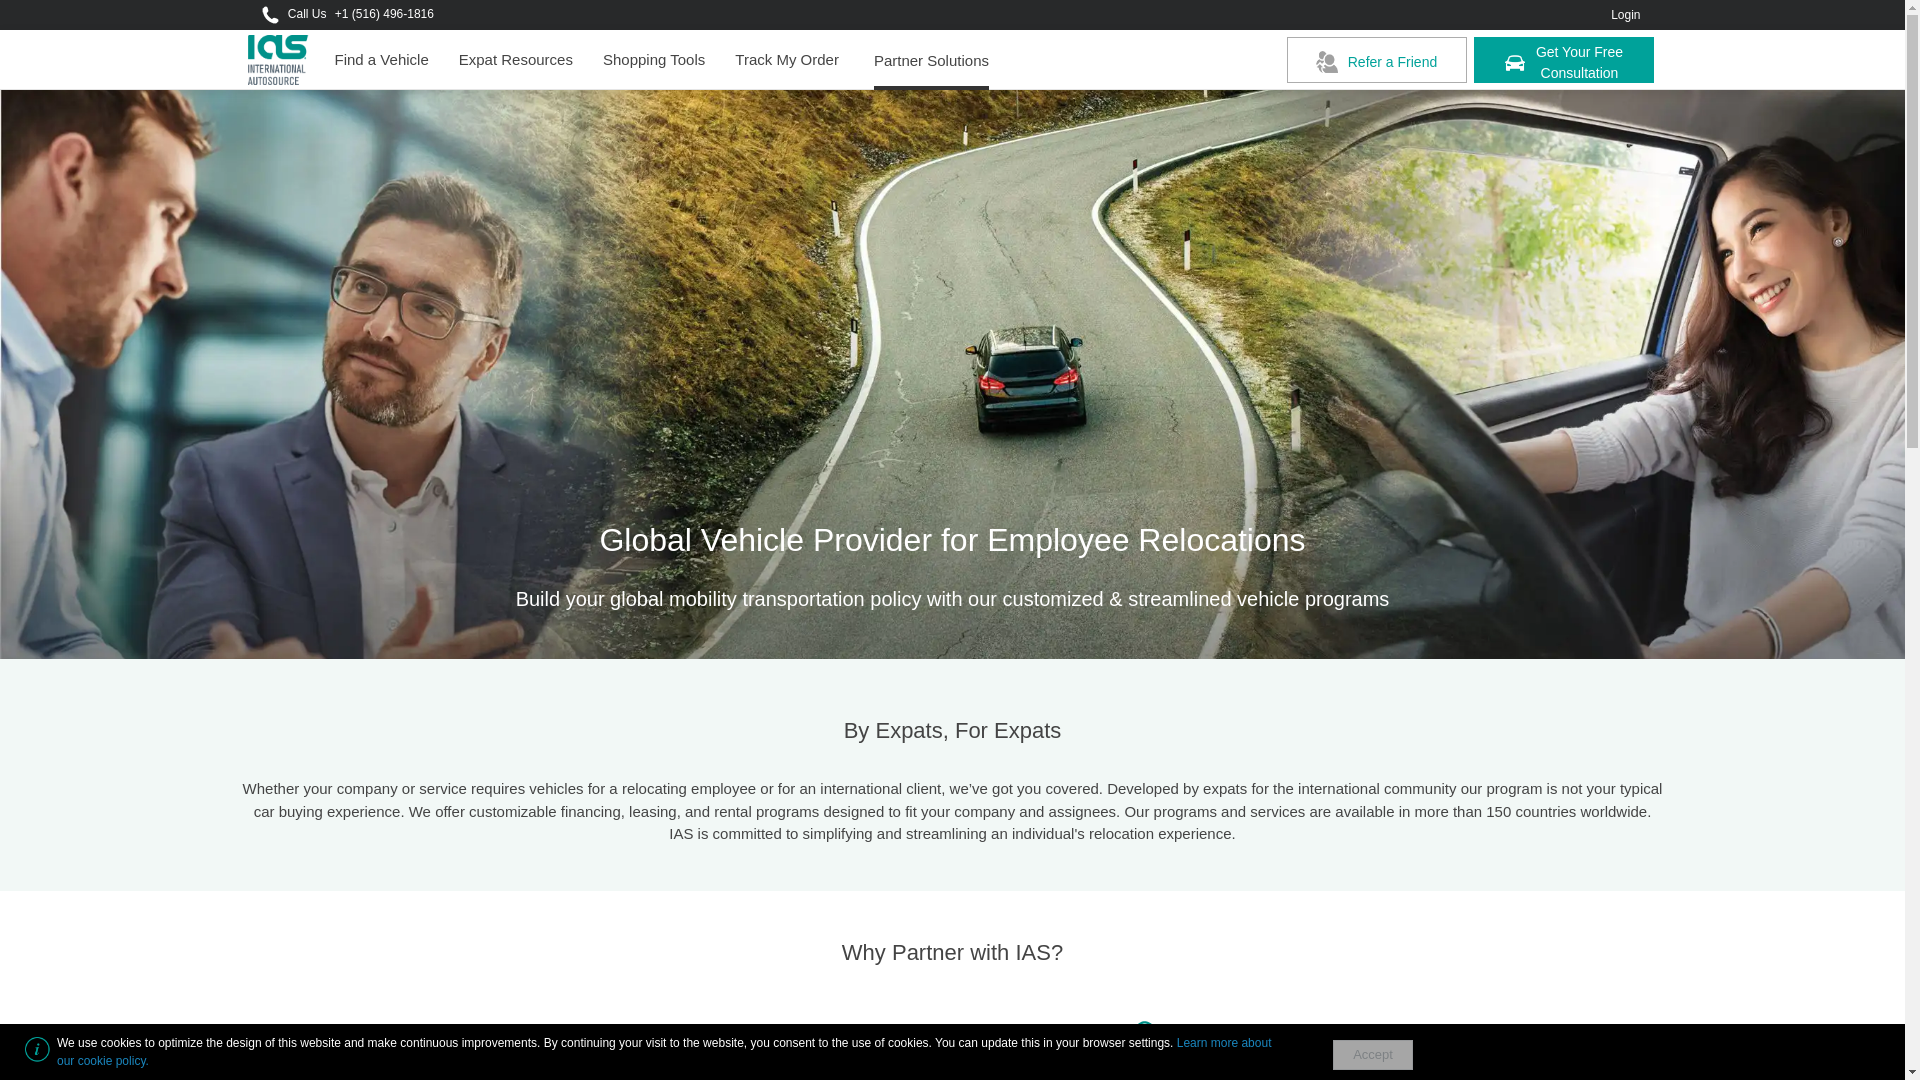 The image size is (1920, 1080). Describe the element at coordinates (664, 1052) in the screenshot. I see `Learn more about our cookie policy.` at that location.